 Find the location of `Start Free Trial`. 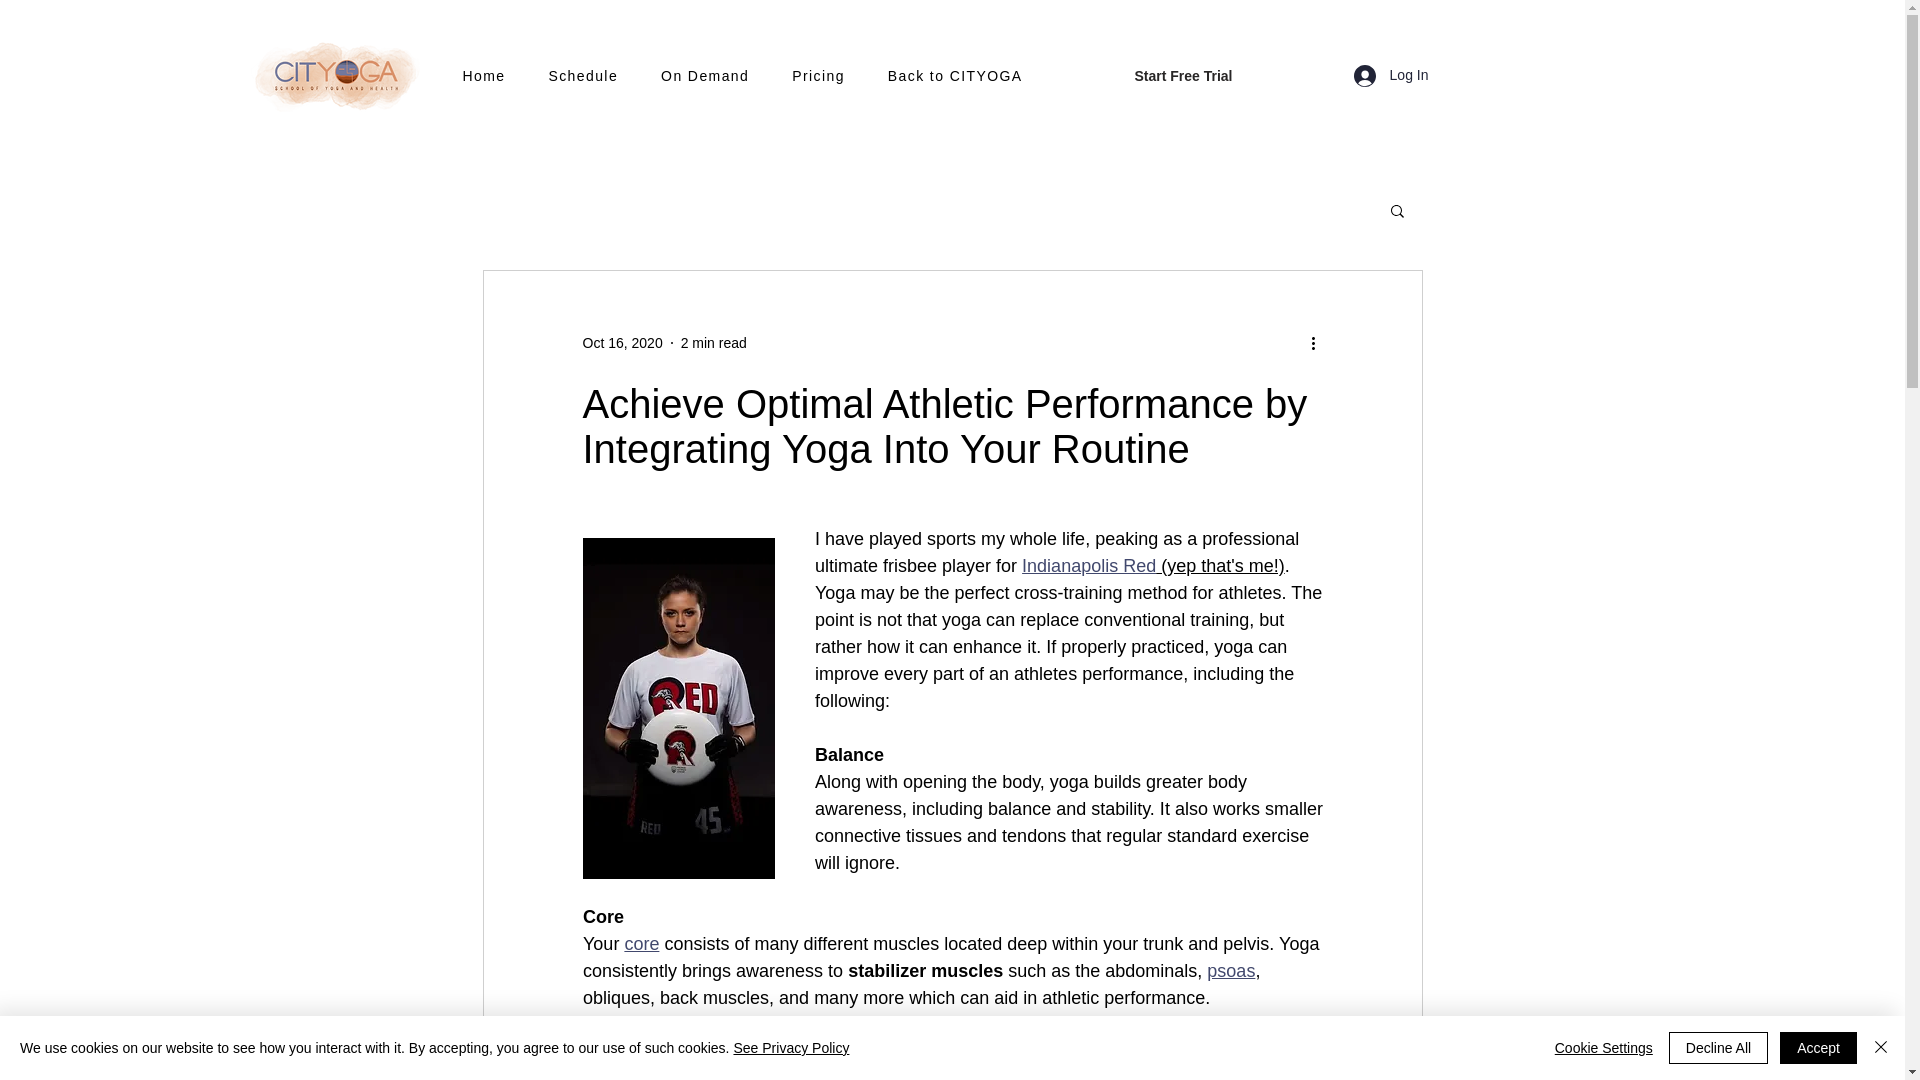

Start Free Trial is located at coordinates (1182, 76).